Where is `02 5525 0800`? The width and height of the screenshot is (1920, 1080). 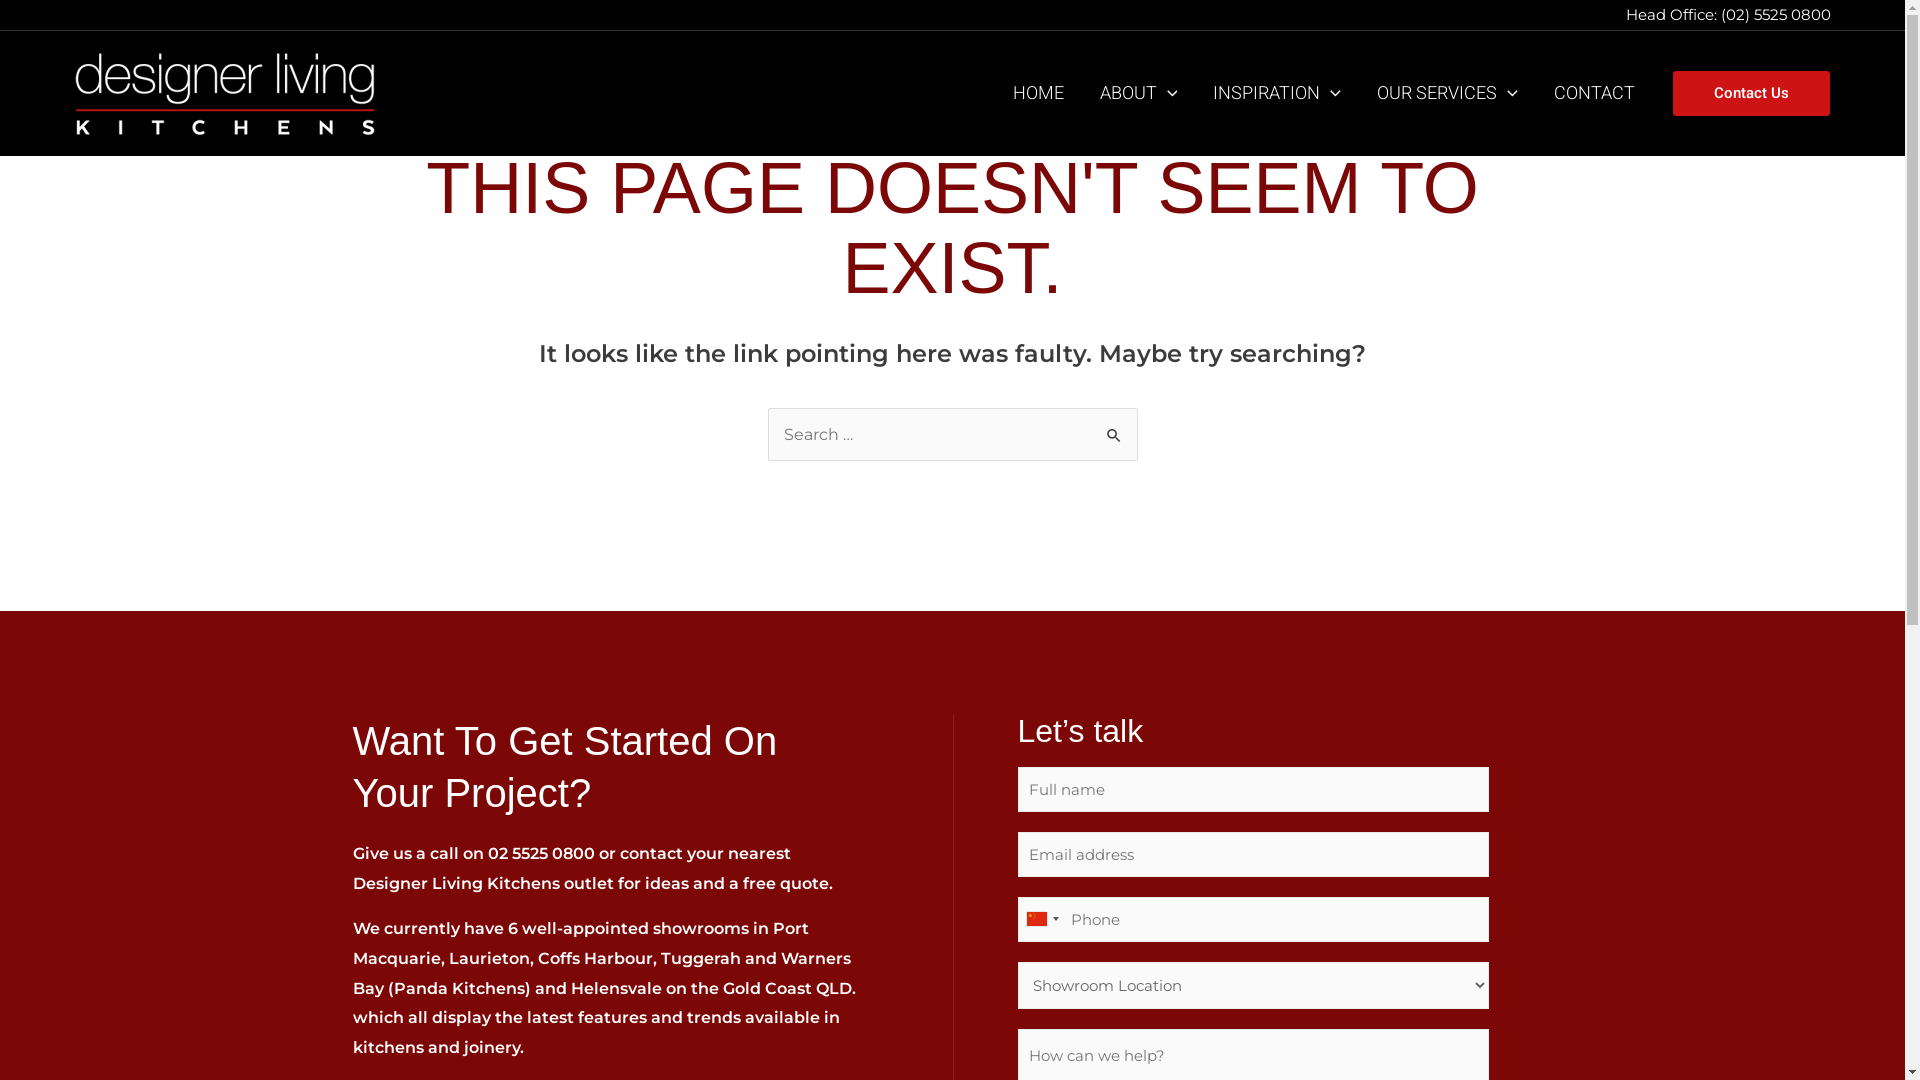 02 5525 0800 is located at coordinates (542, 854).